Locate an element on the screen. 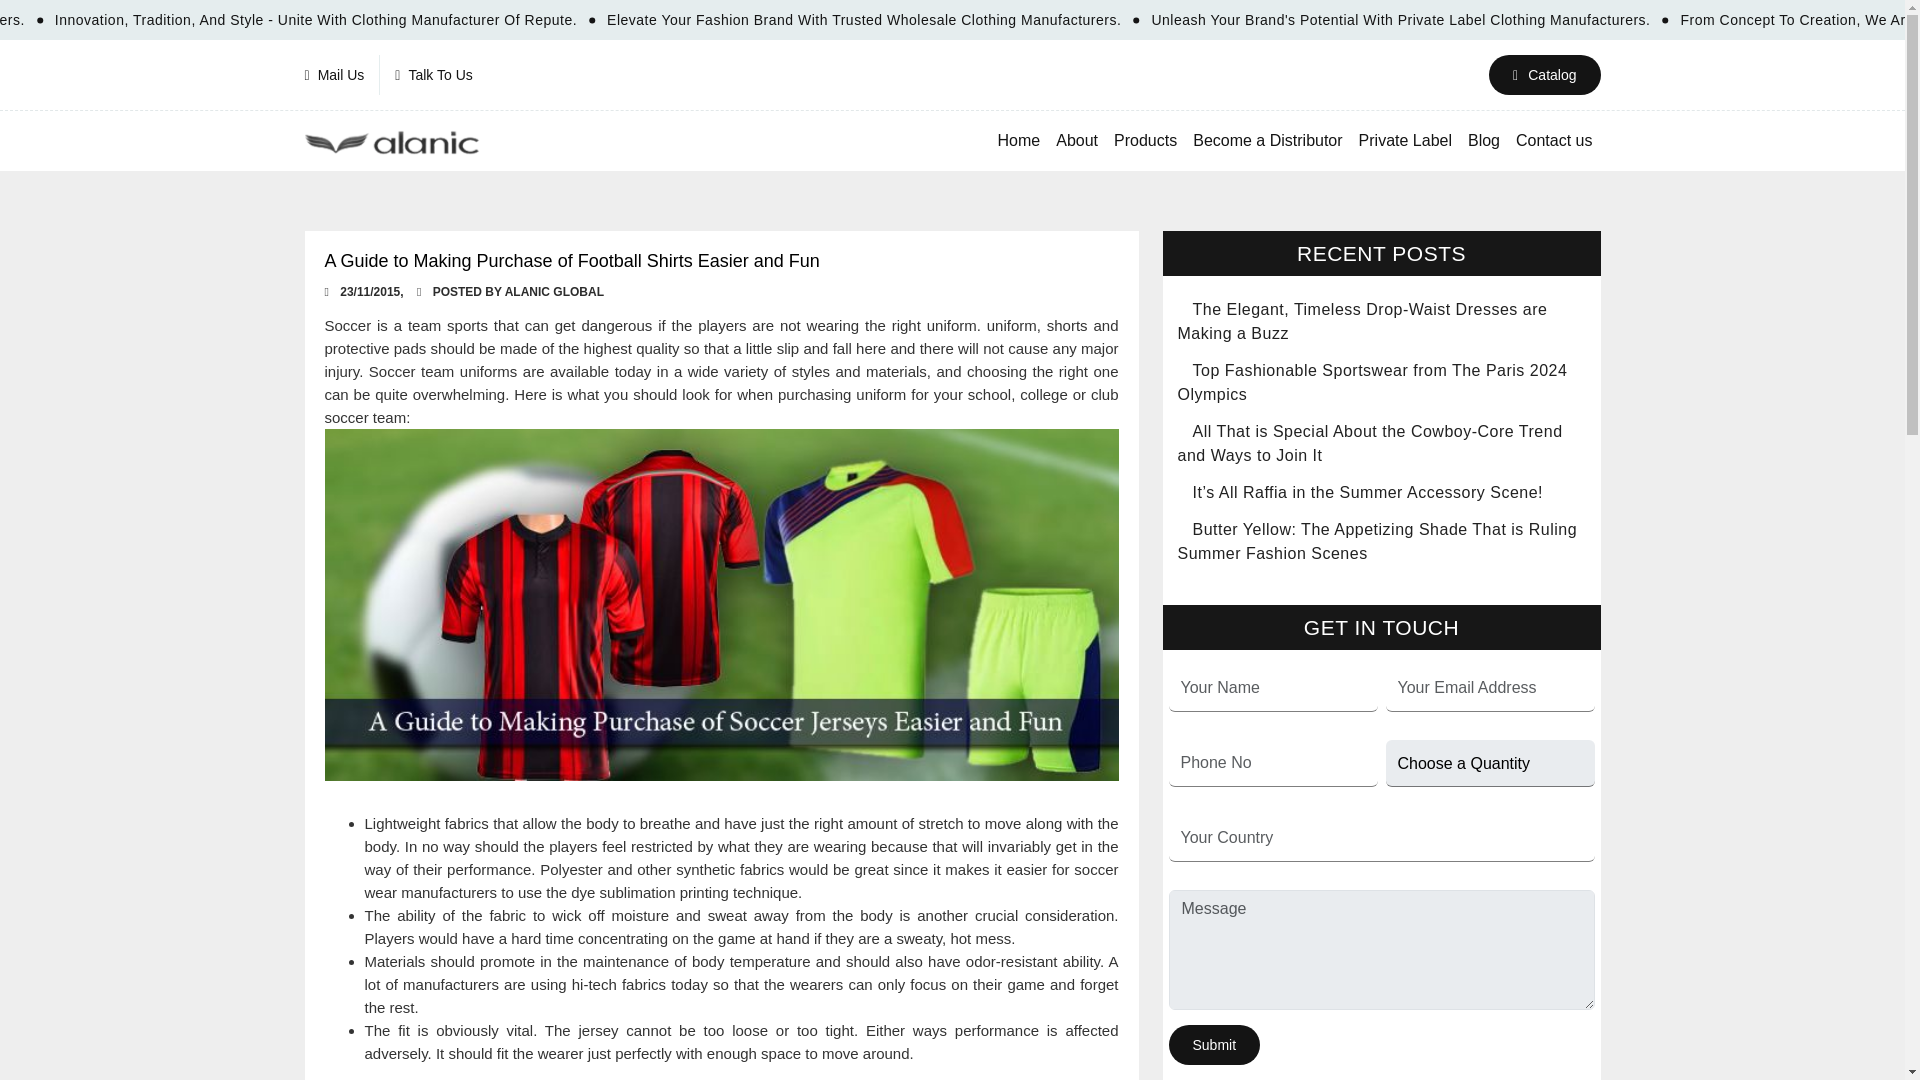  Mail Us is located at coordinates (342, 75).